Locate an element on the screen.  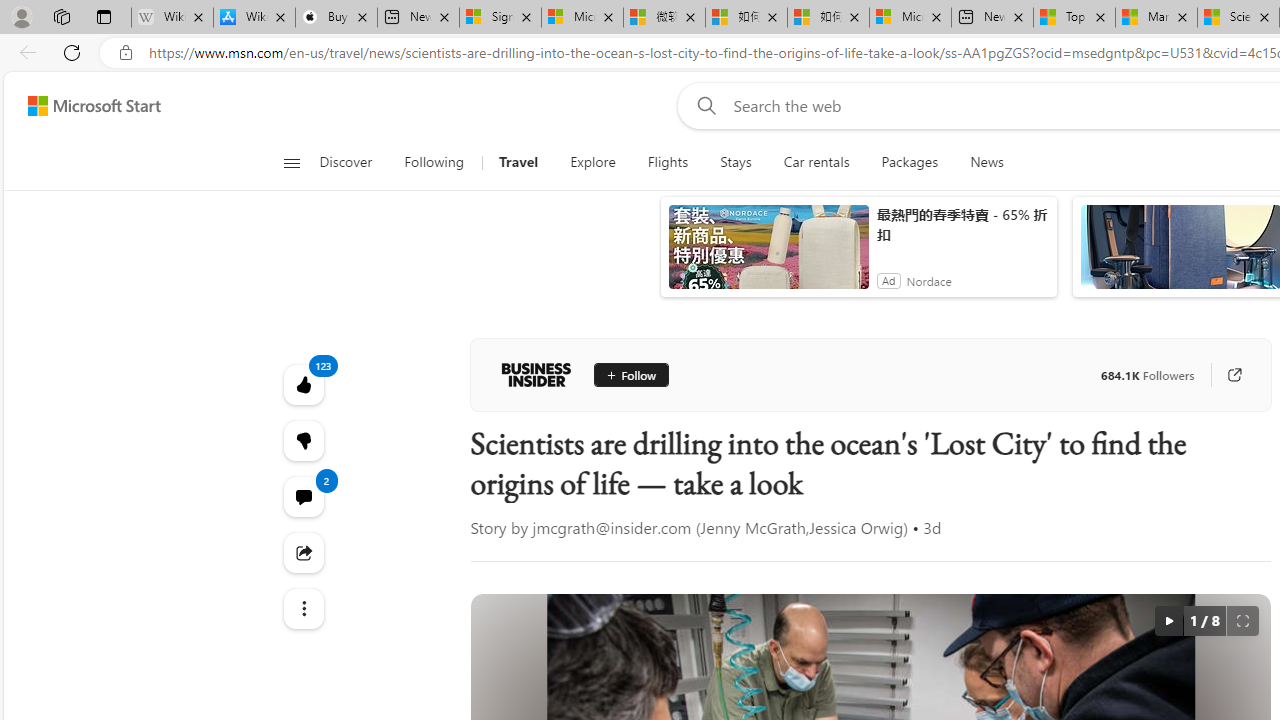
Marine life - MSN is located at coordinates (1156, 18).